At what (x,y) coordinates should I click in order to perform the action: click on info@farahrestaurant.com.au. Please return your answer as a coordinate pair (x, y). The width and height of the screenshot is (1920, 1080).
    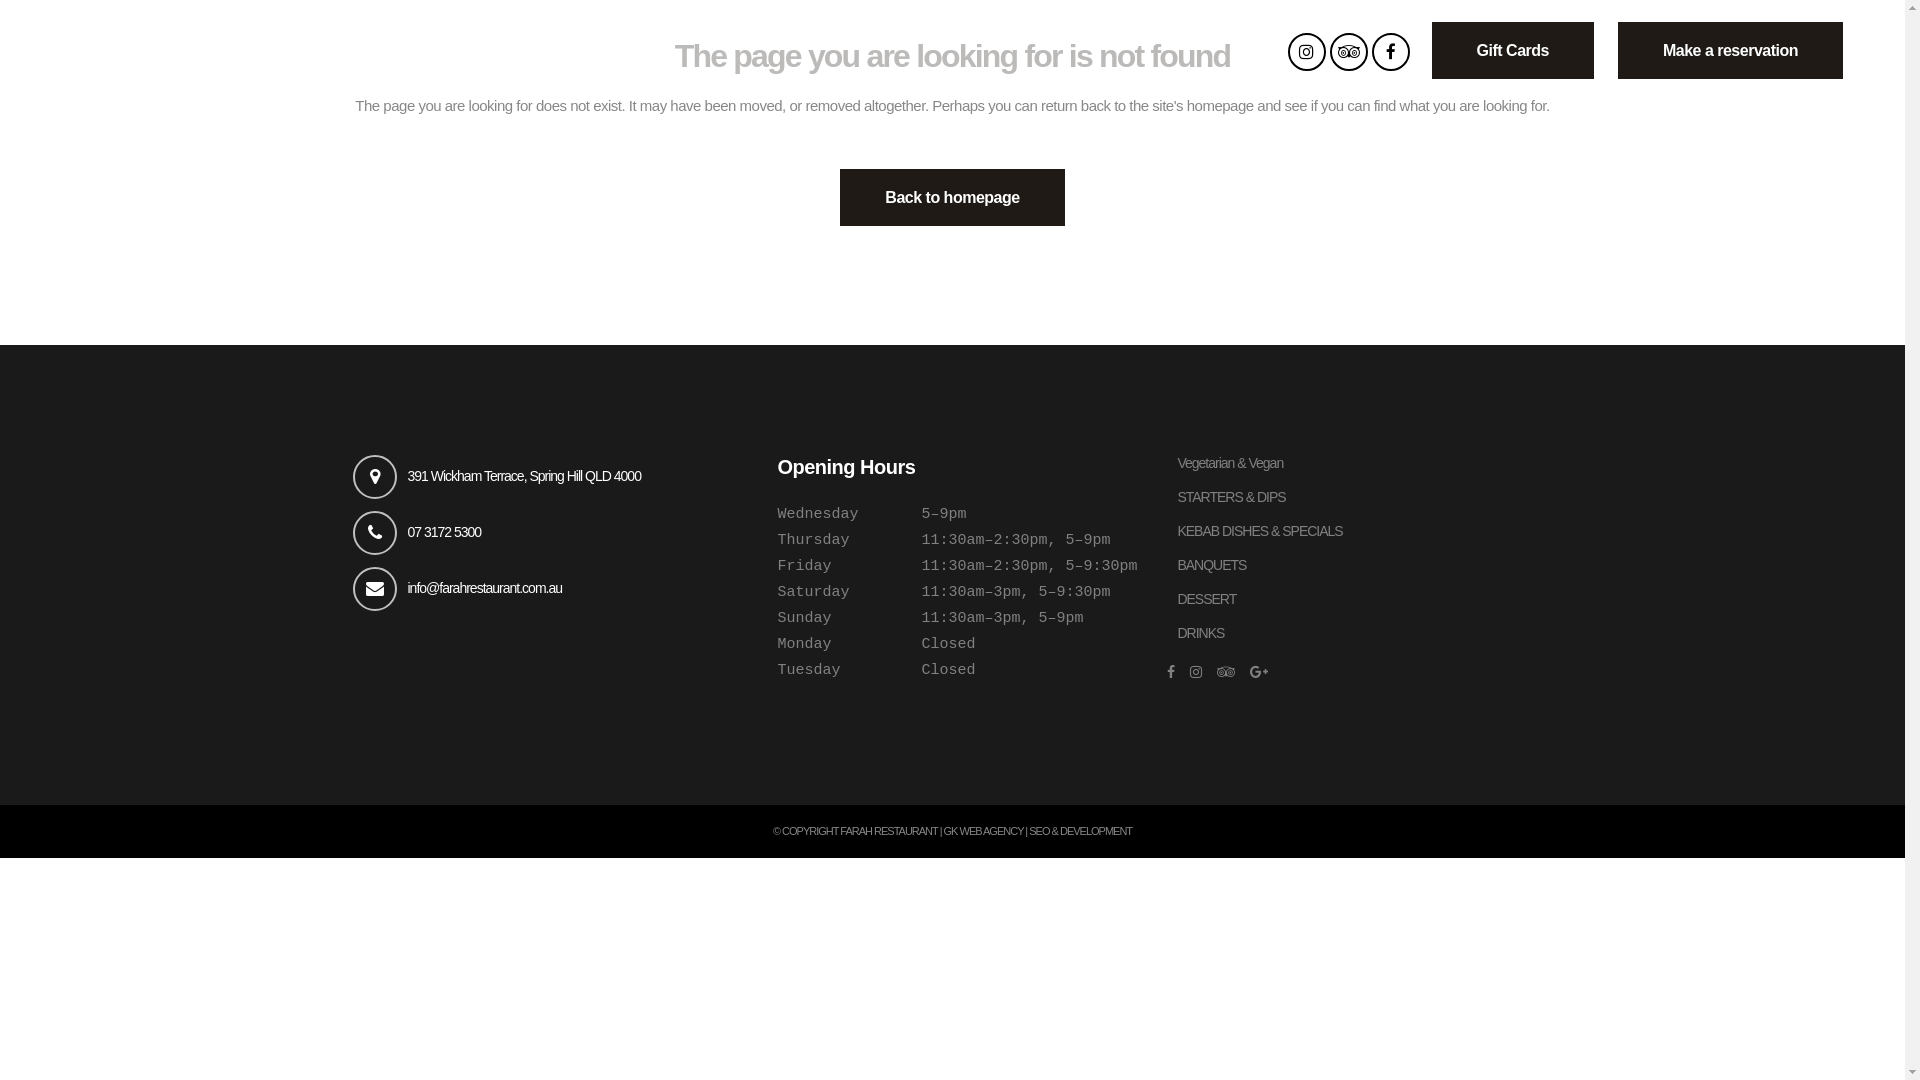
    Looking at the image, I should click on (486, 588).